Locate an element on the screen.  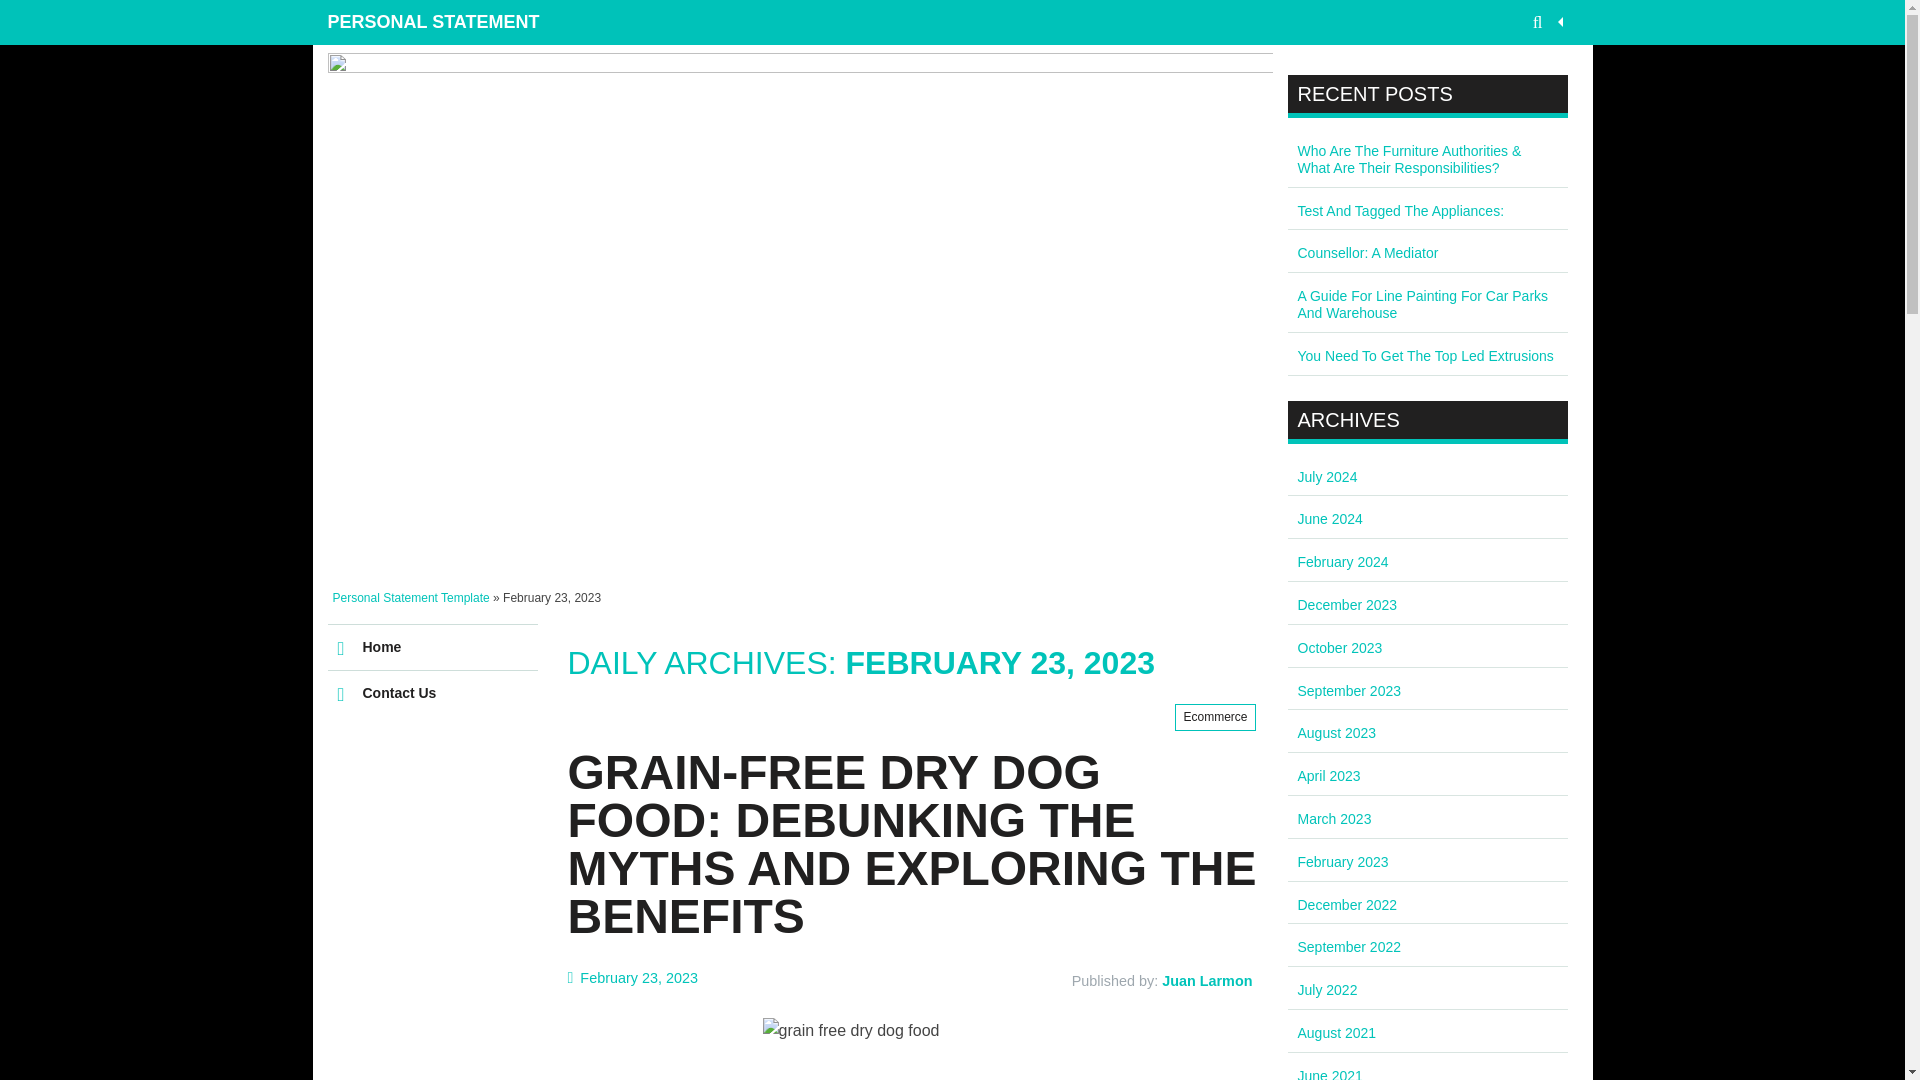
February 23, 2023 is located at coordinates (633, 977).